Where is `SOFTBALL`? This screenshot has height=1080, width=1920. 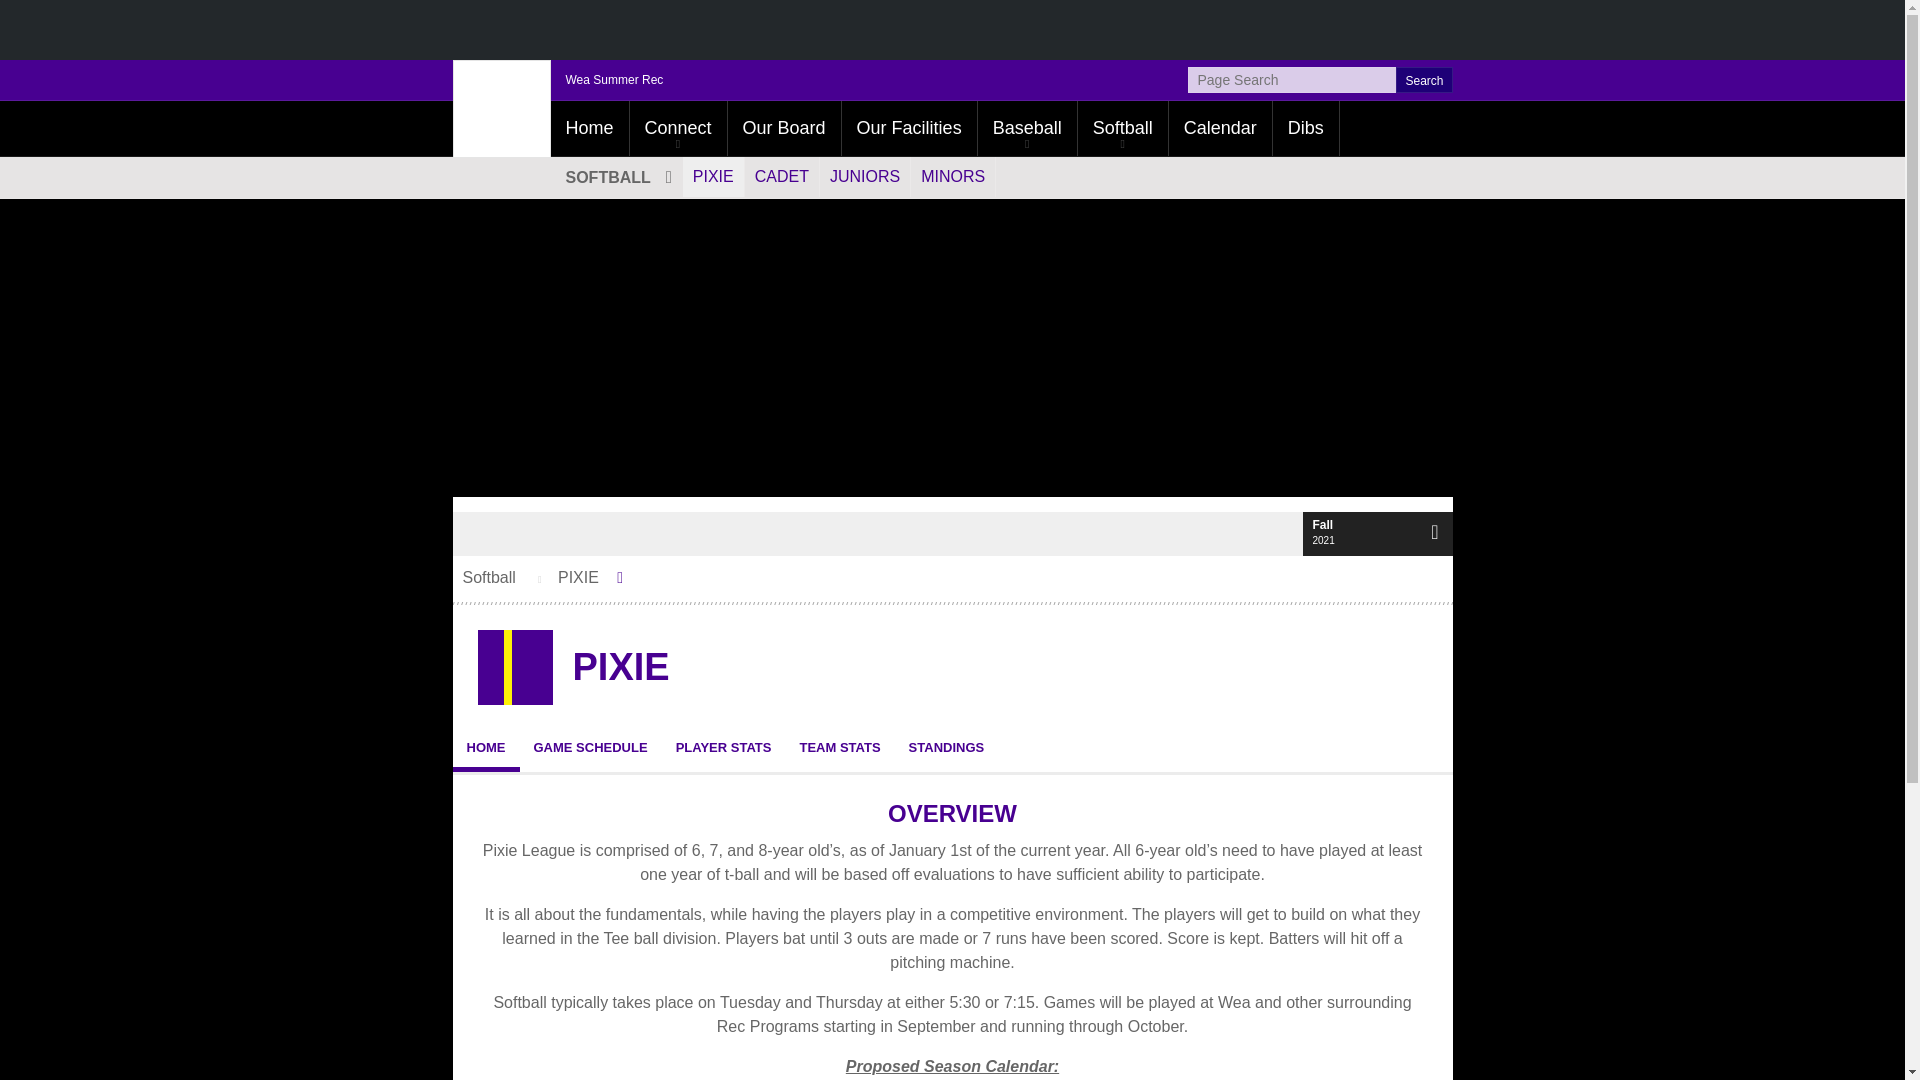 SOFTBALL is located at coordinates (615, 176).